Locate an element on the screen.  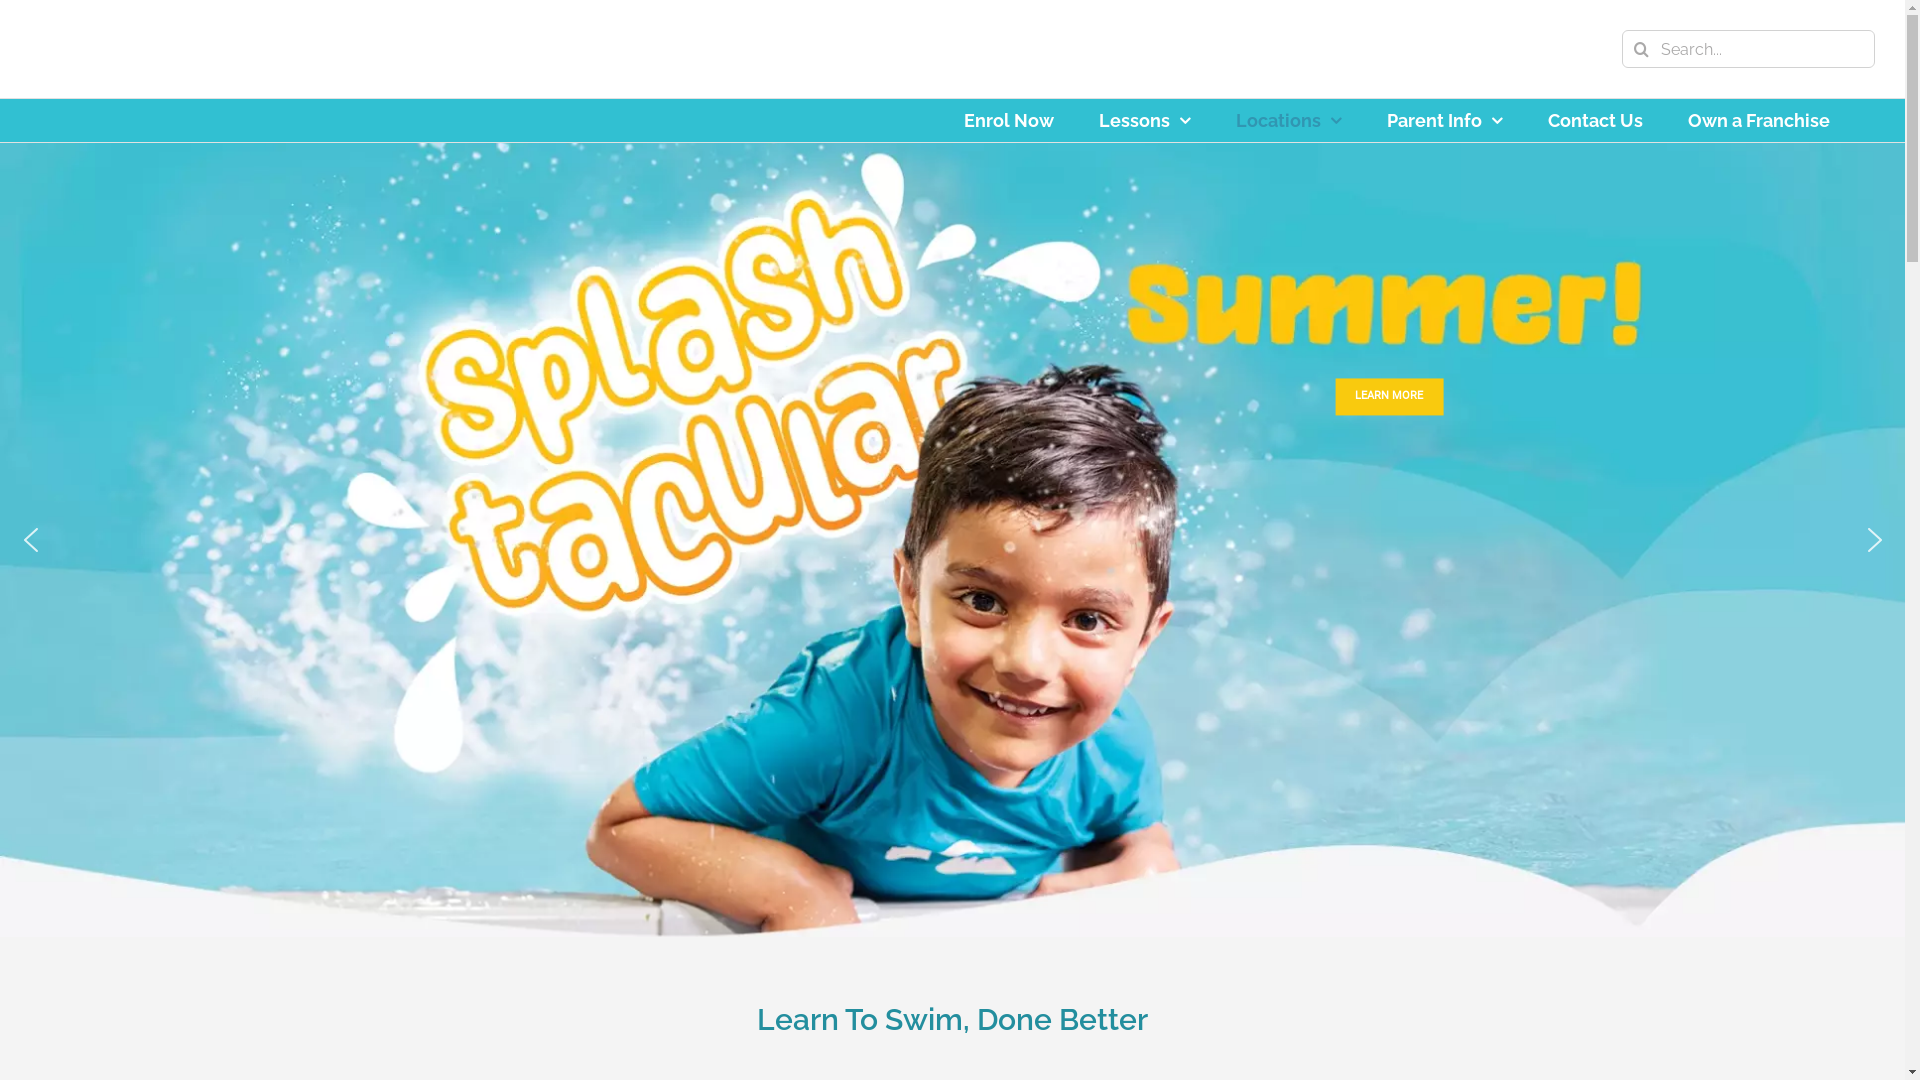
LEARN MORE is located at coordinates (1459, 454).